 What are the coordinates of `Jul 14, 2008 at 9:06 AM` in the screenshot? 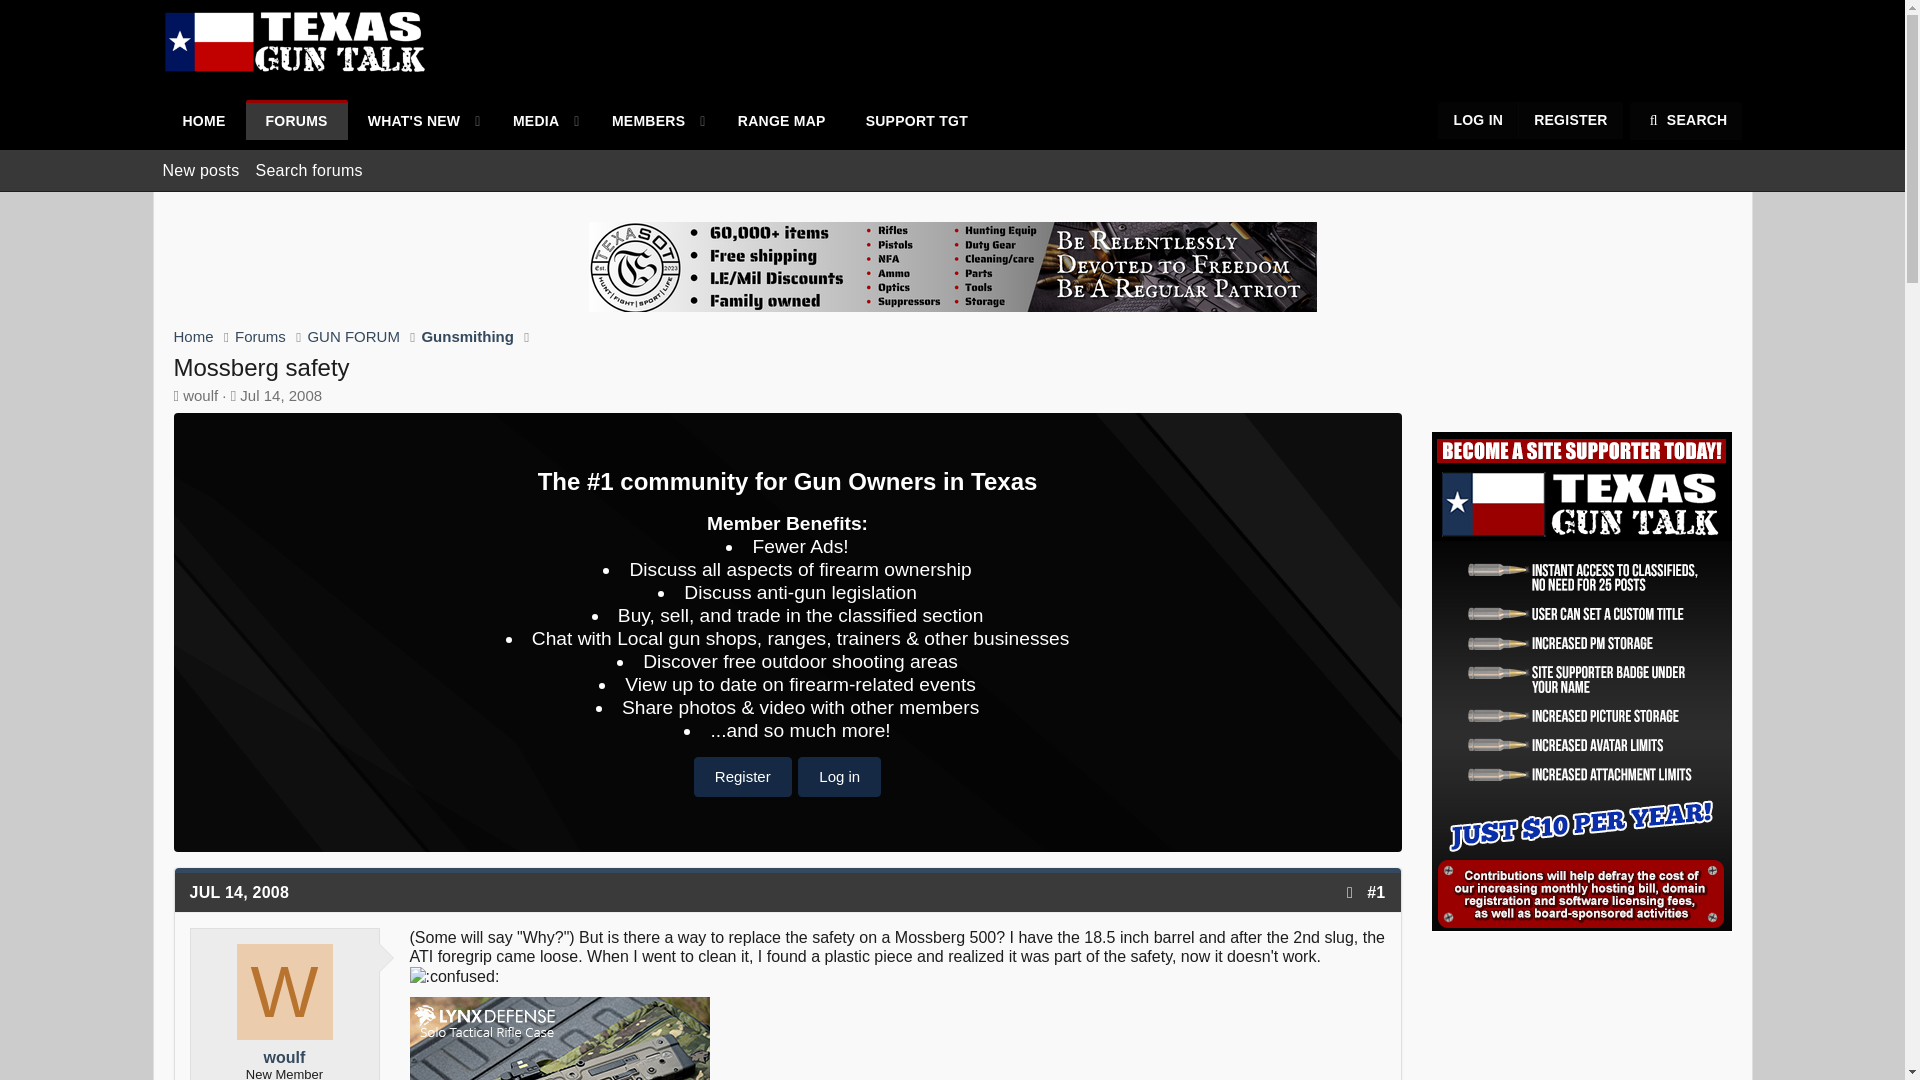 It's located at (1570, 120).